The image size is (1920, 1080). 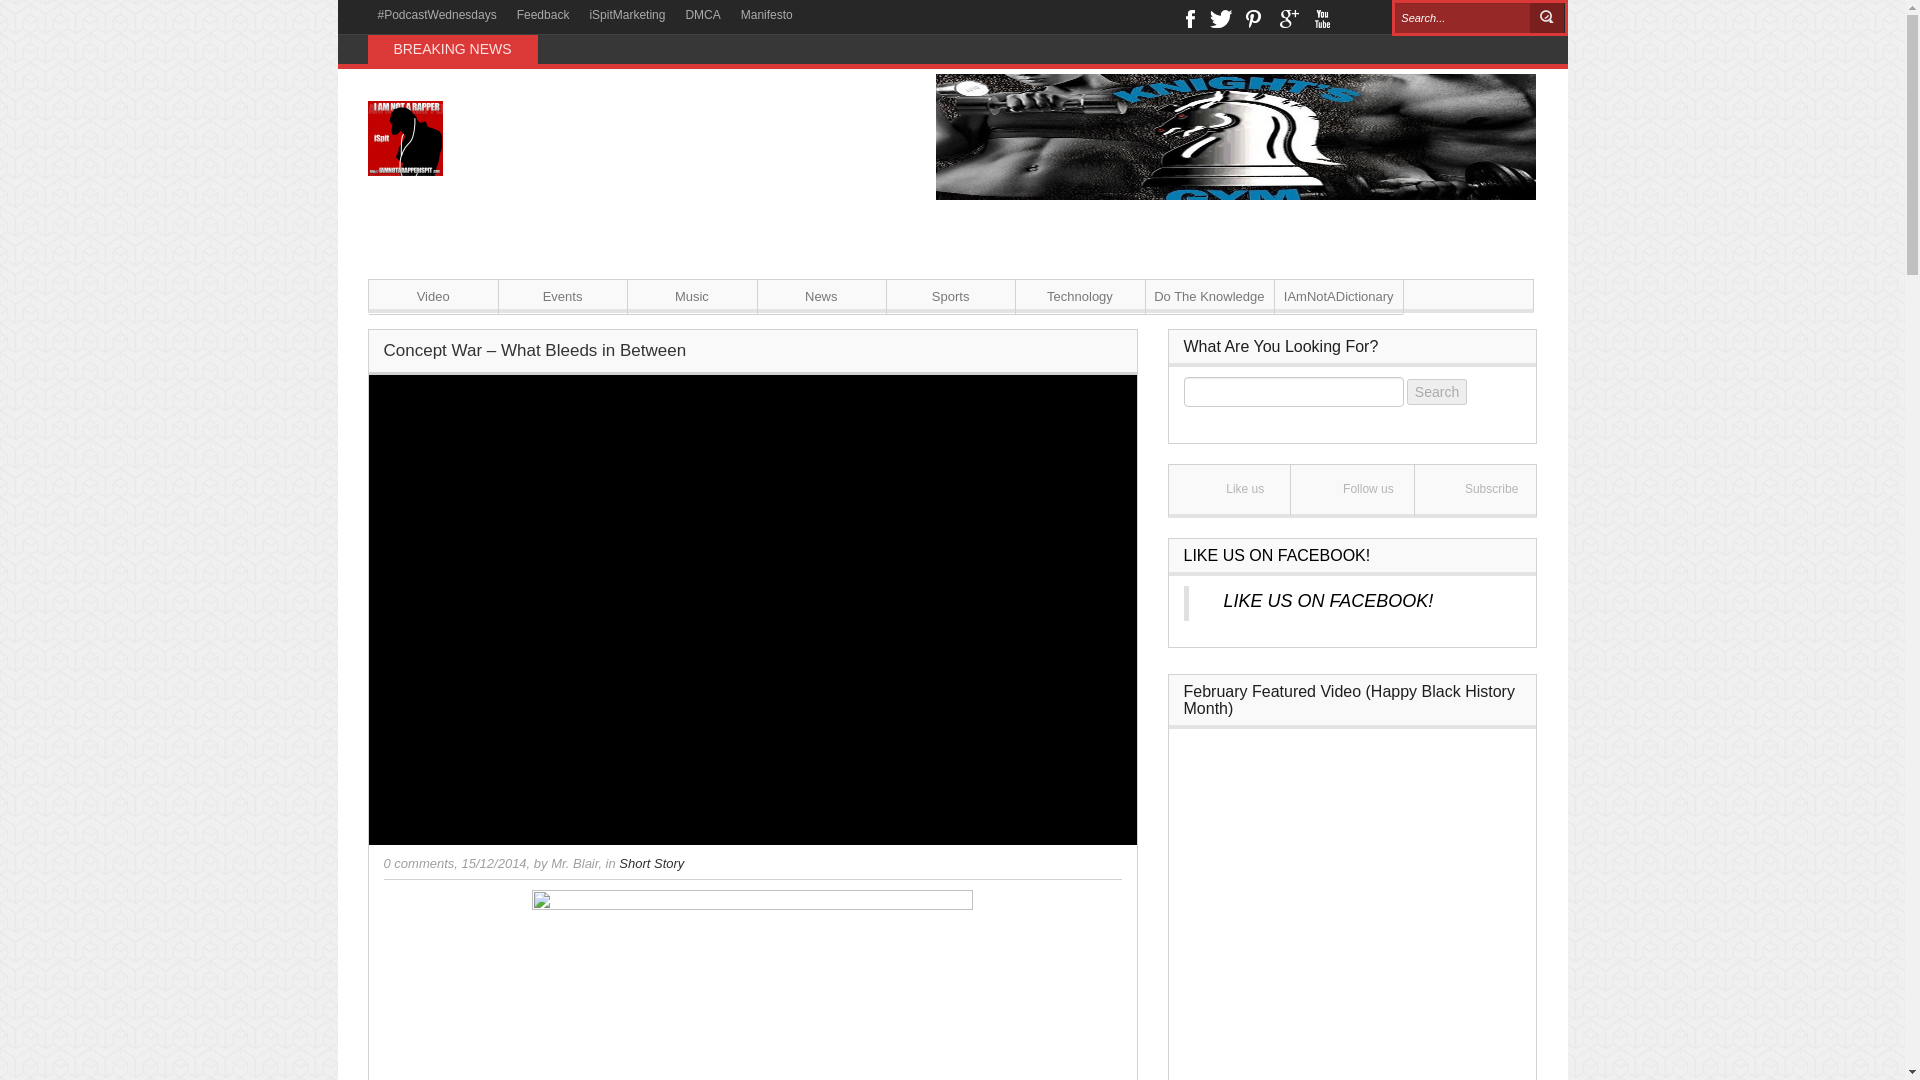 I want to click on iSpitMarketing, so click(x=627, y=15).